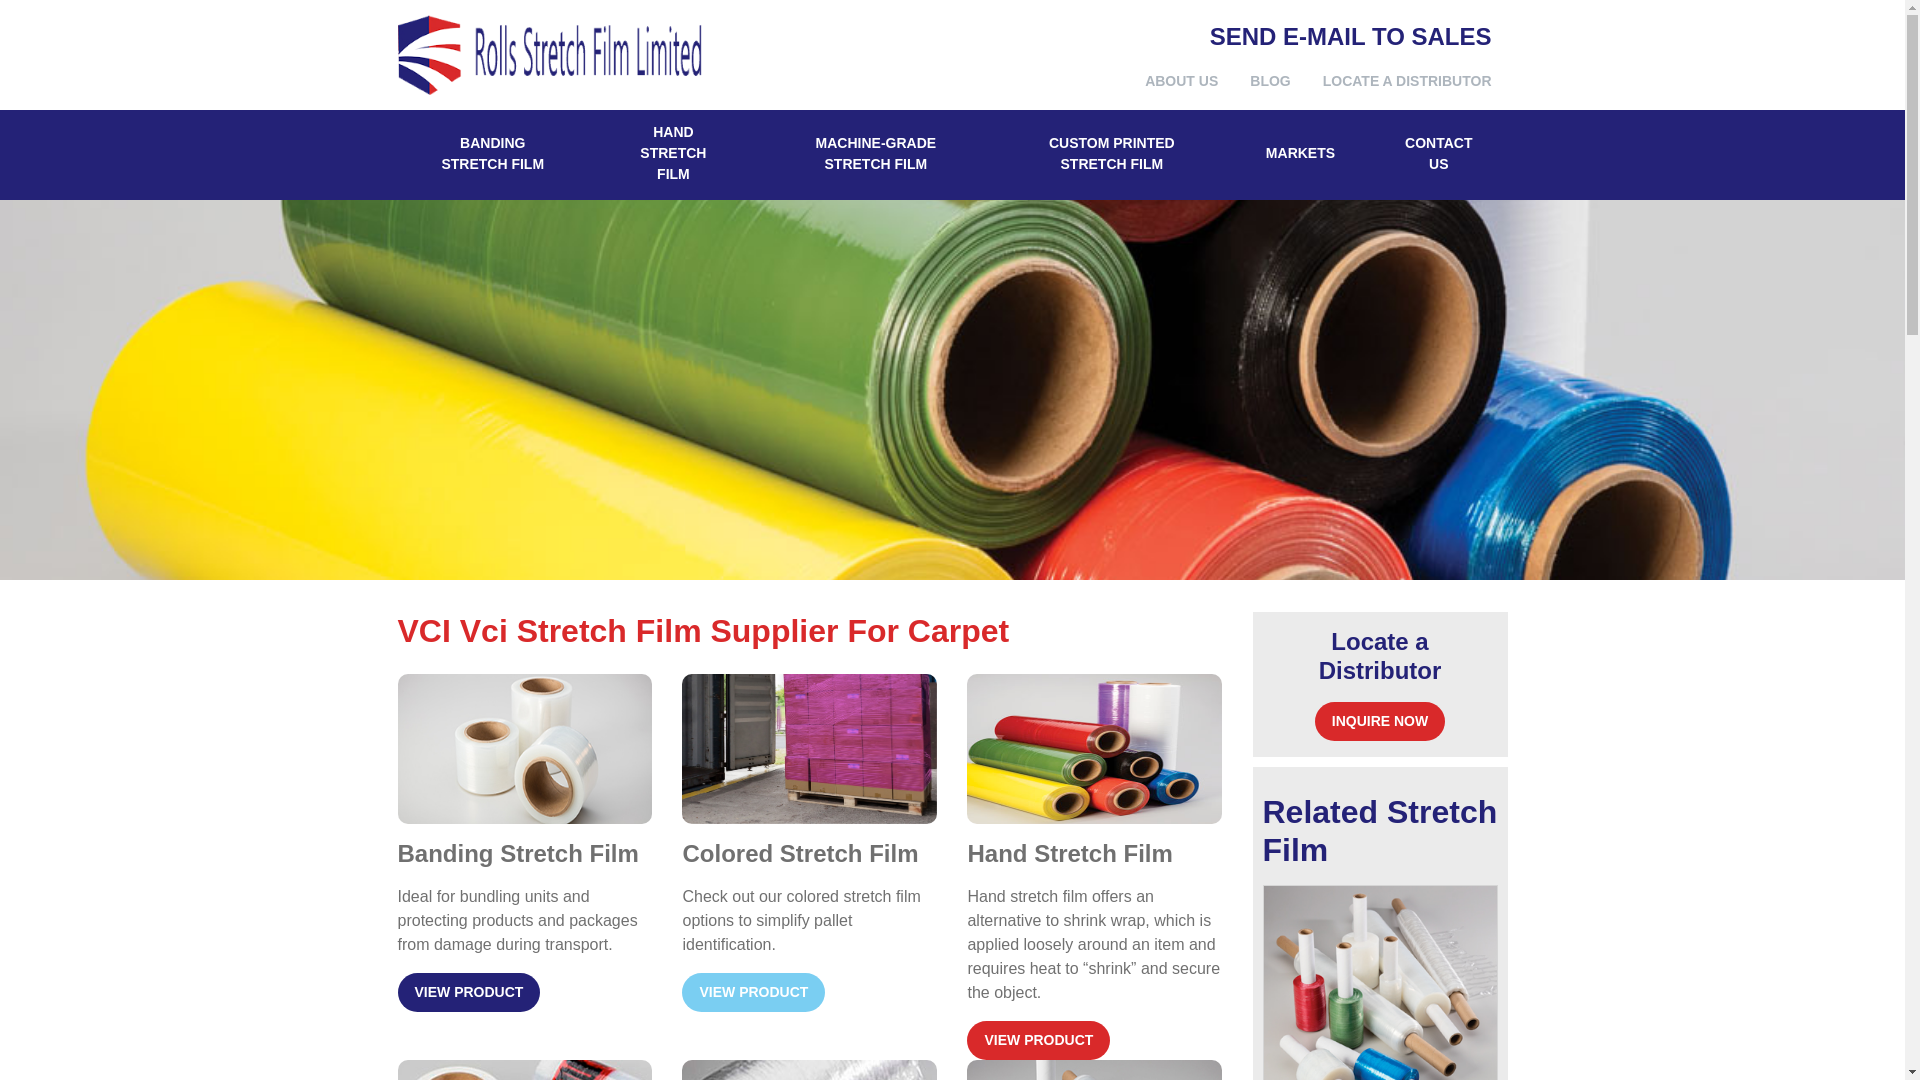 The height and width of the screenshot is (1080, 1920). I want to click on VIEW PRODUCT, so click(753, 992).